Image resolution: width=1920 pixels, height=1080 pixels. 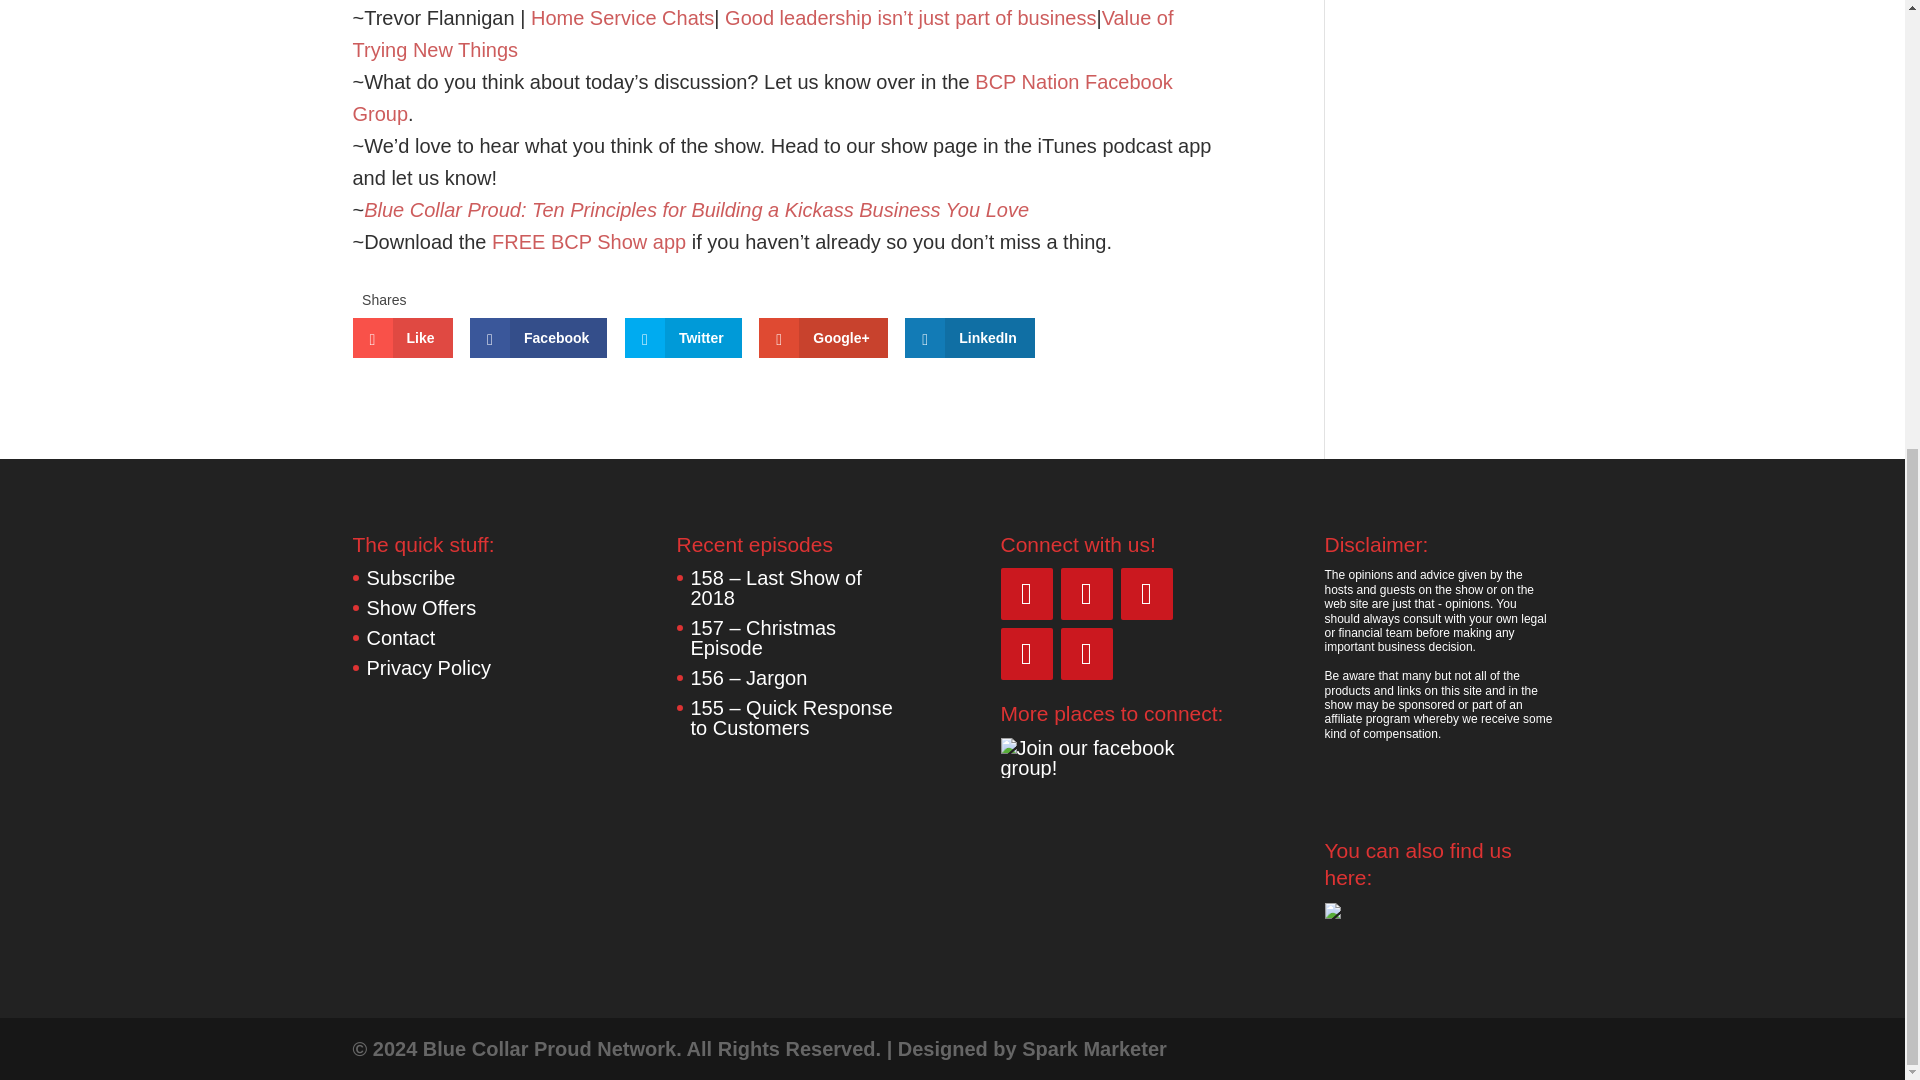 I want to click on Subscribe, so click(x=410, y=578).